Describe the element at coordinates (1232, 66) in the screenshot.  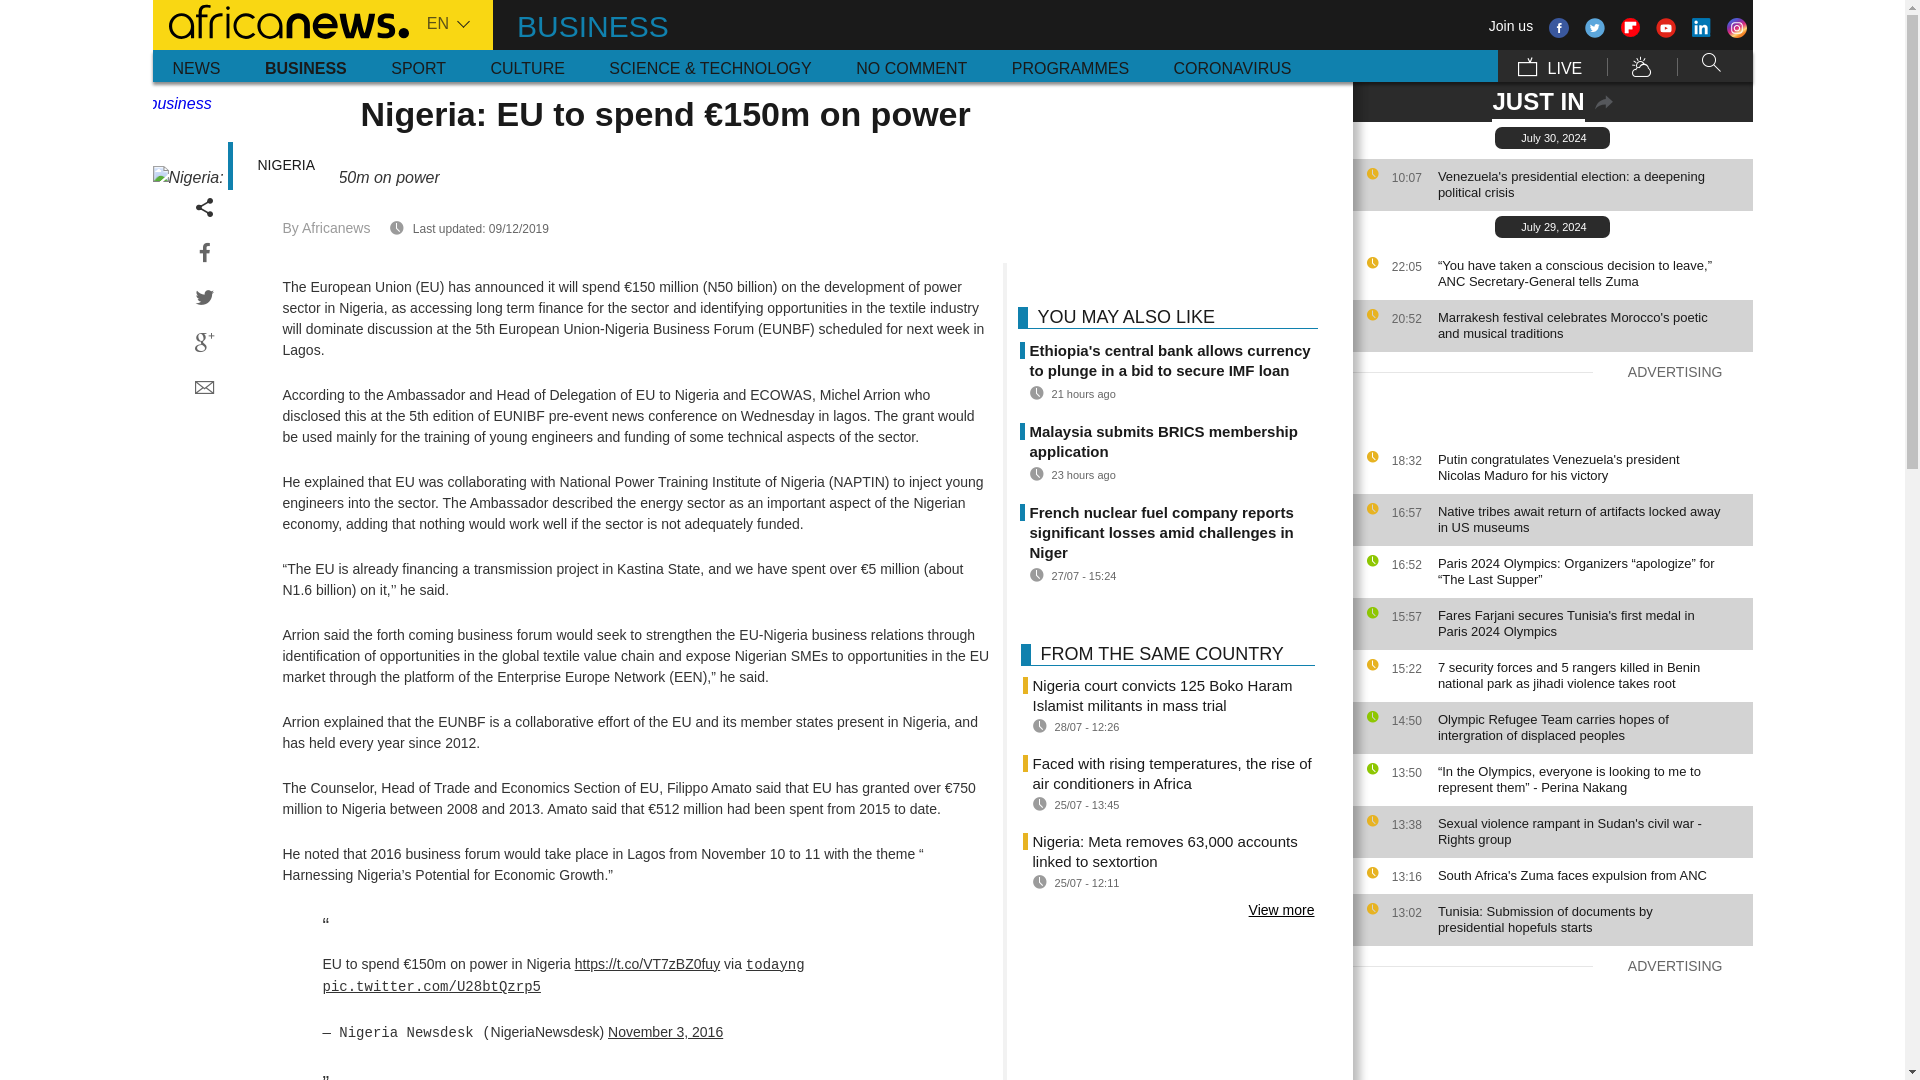
I see `CORONAVIRUS` at that location.